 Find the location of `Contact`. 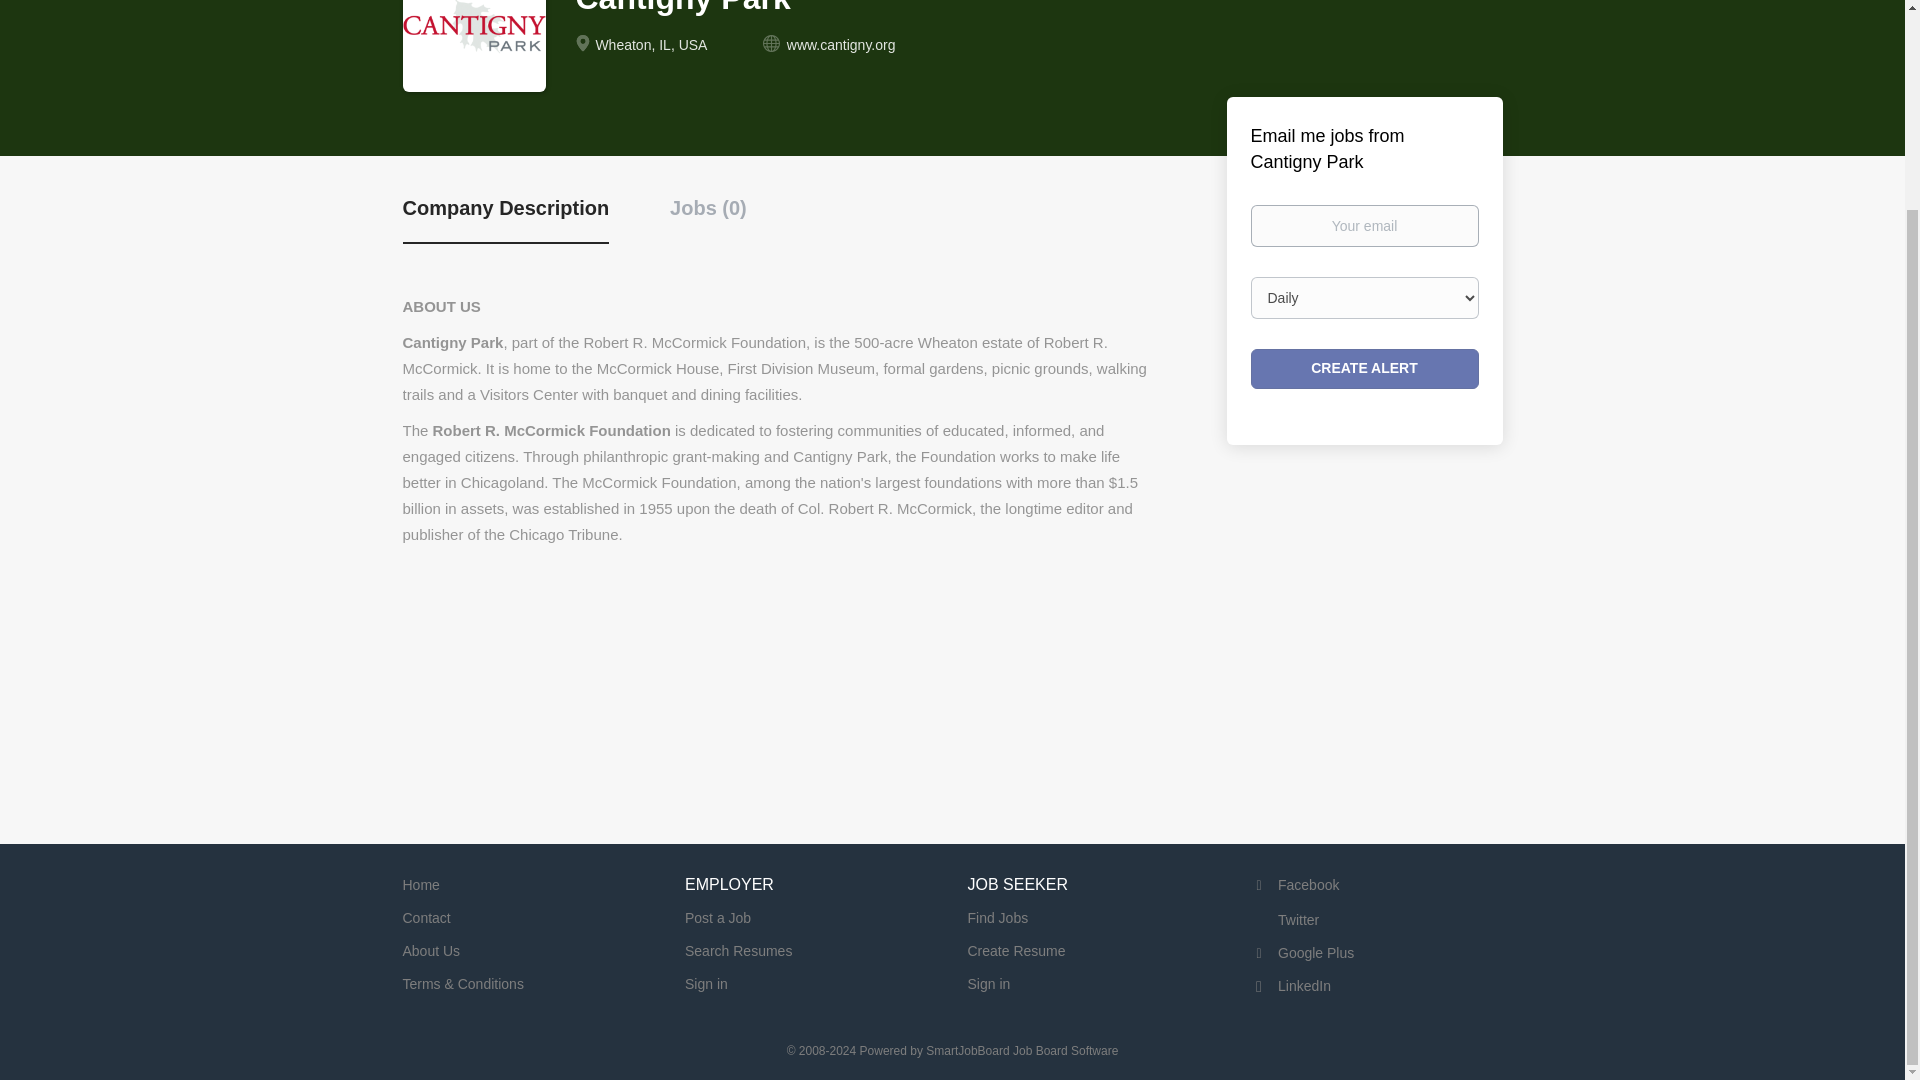

Contact is located at coordinates (425, 918).